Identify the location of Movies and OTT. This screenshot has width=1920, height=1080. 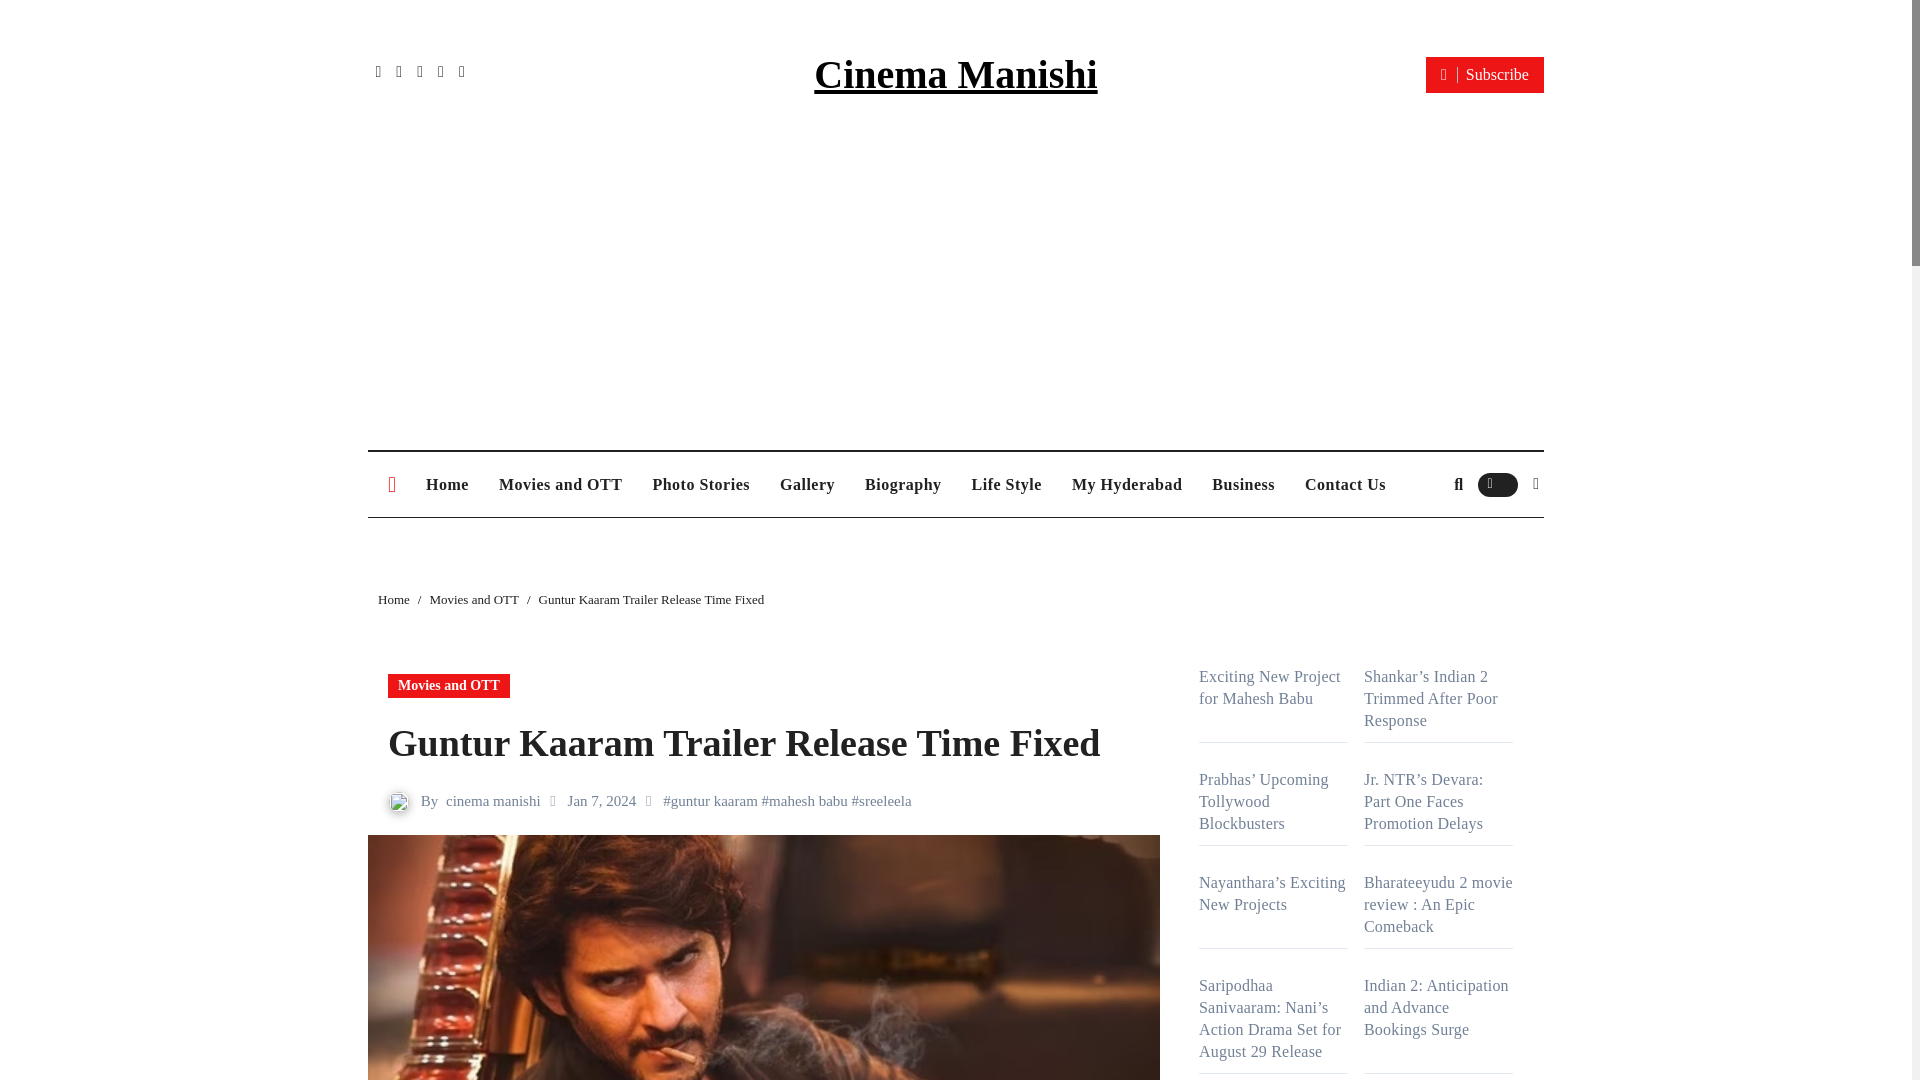
(448, 685).